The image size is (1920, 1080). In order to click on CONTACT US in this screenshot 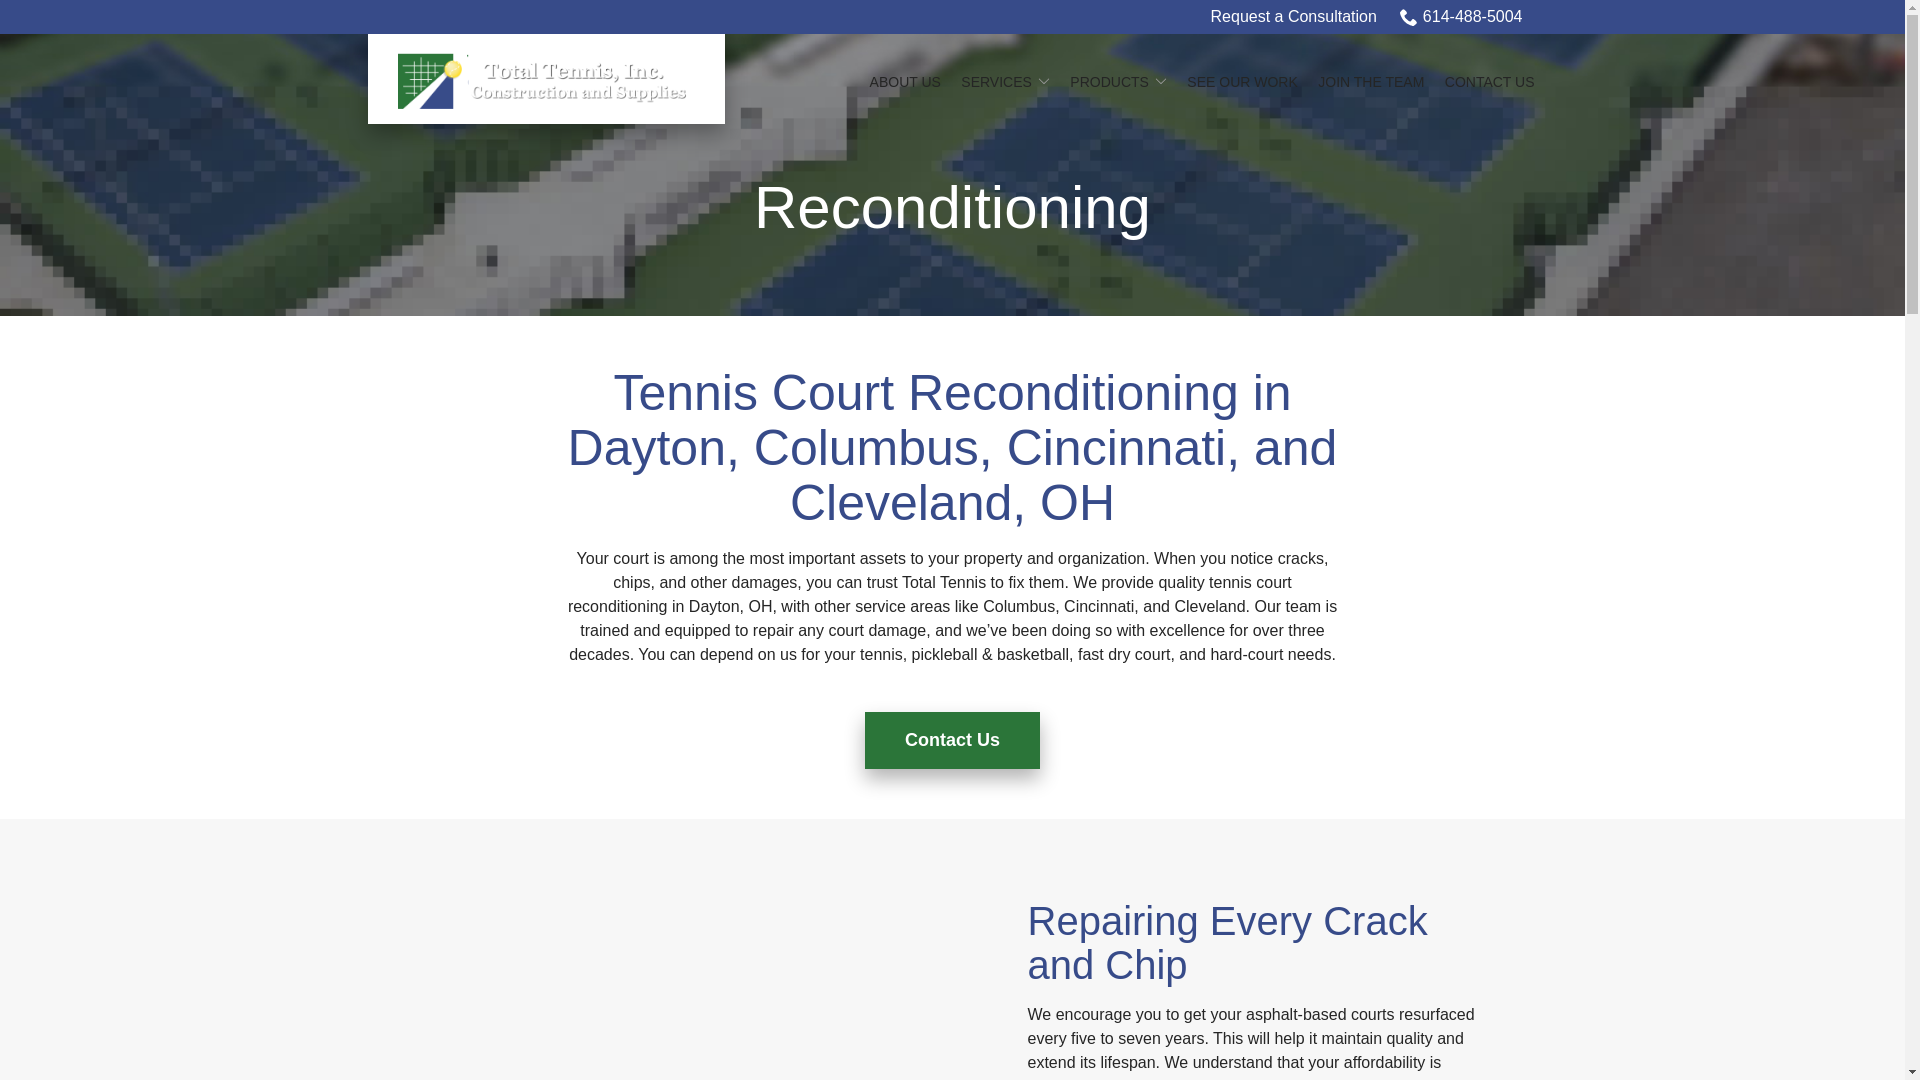, I will do `click(1490, 82)`.